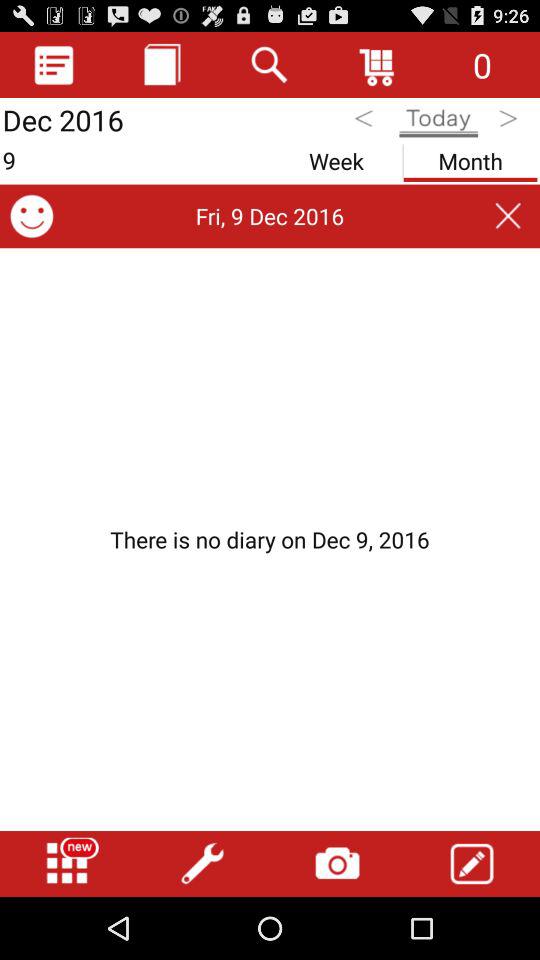  I want to click on go to diary entry for tomorrow, so click(510, 122).